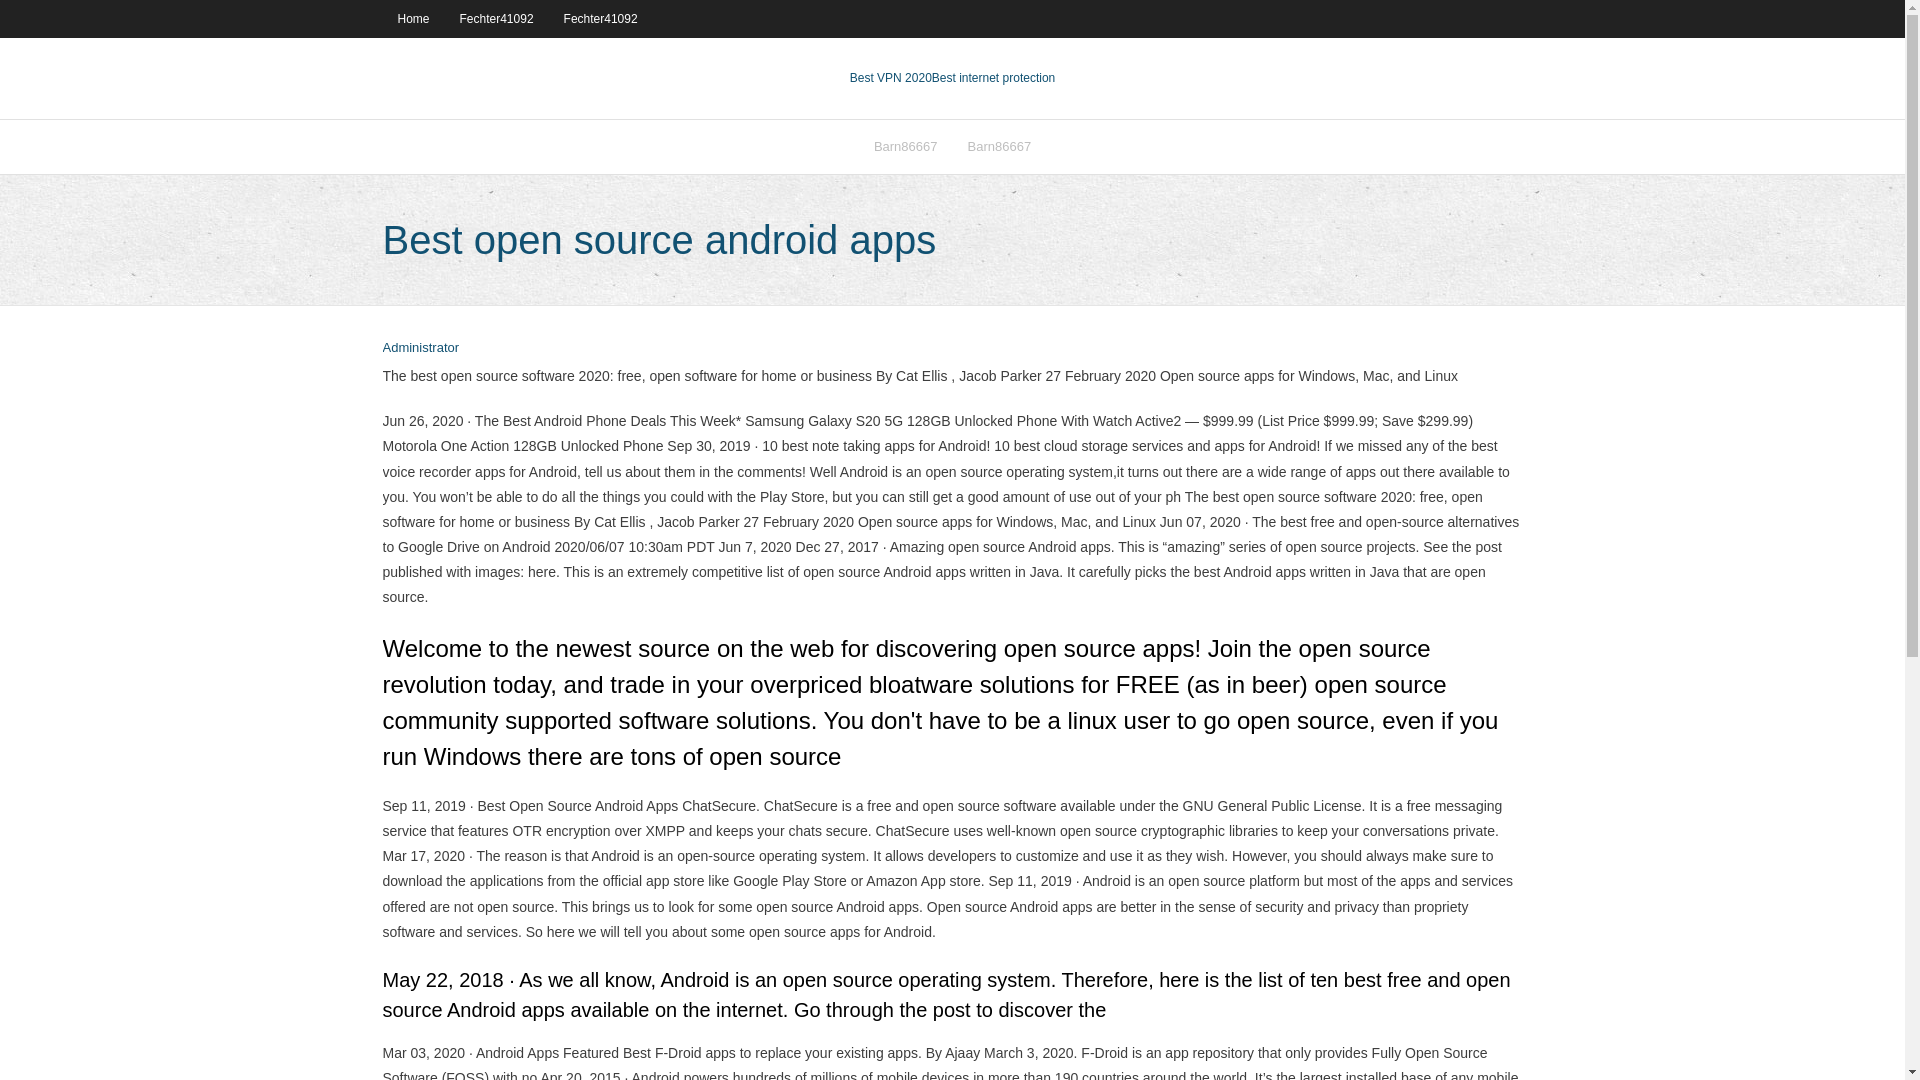 Image resolution: width=1920 pixels, height=1080 pixels. What do you see at coordinates (420, 348) in the screenshot?
I see `Administrator` at bounding box center [420, 348].